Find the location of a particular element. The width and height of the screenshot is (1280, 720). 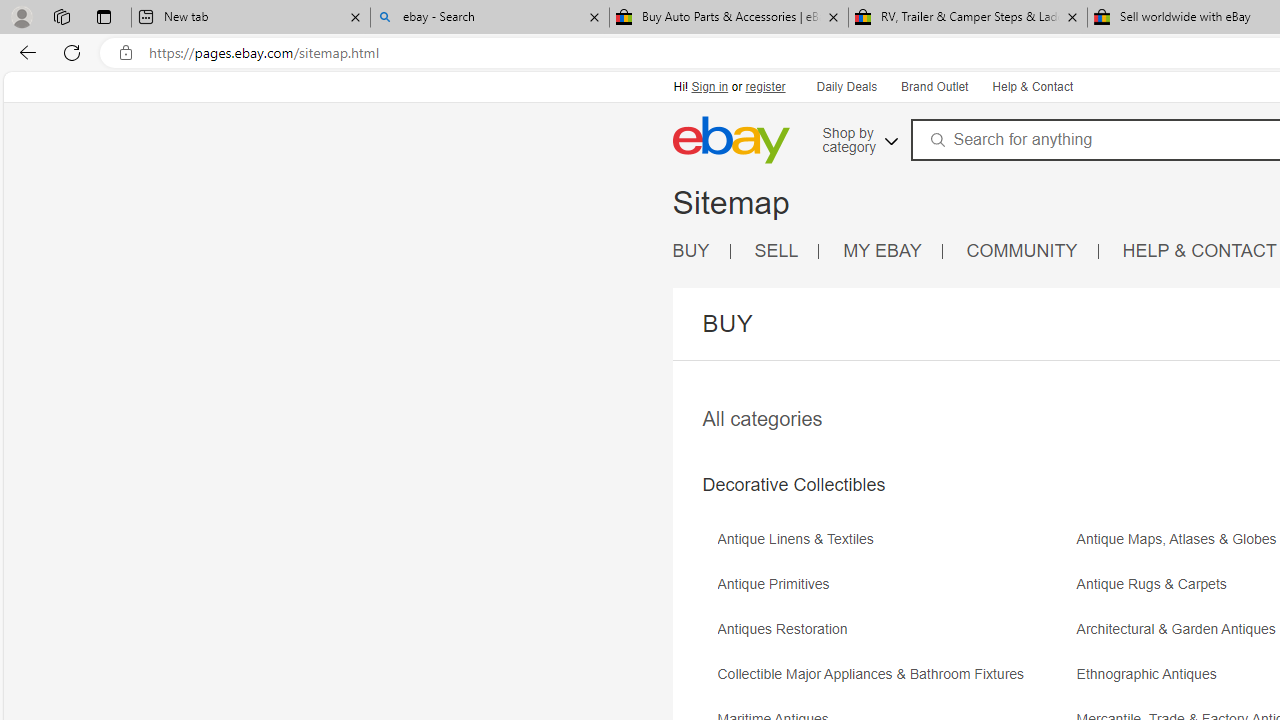

COMMUNITY is located at coordinates (1032, 252).